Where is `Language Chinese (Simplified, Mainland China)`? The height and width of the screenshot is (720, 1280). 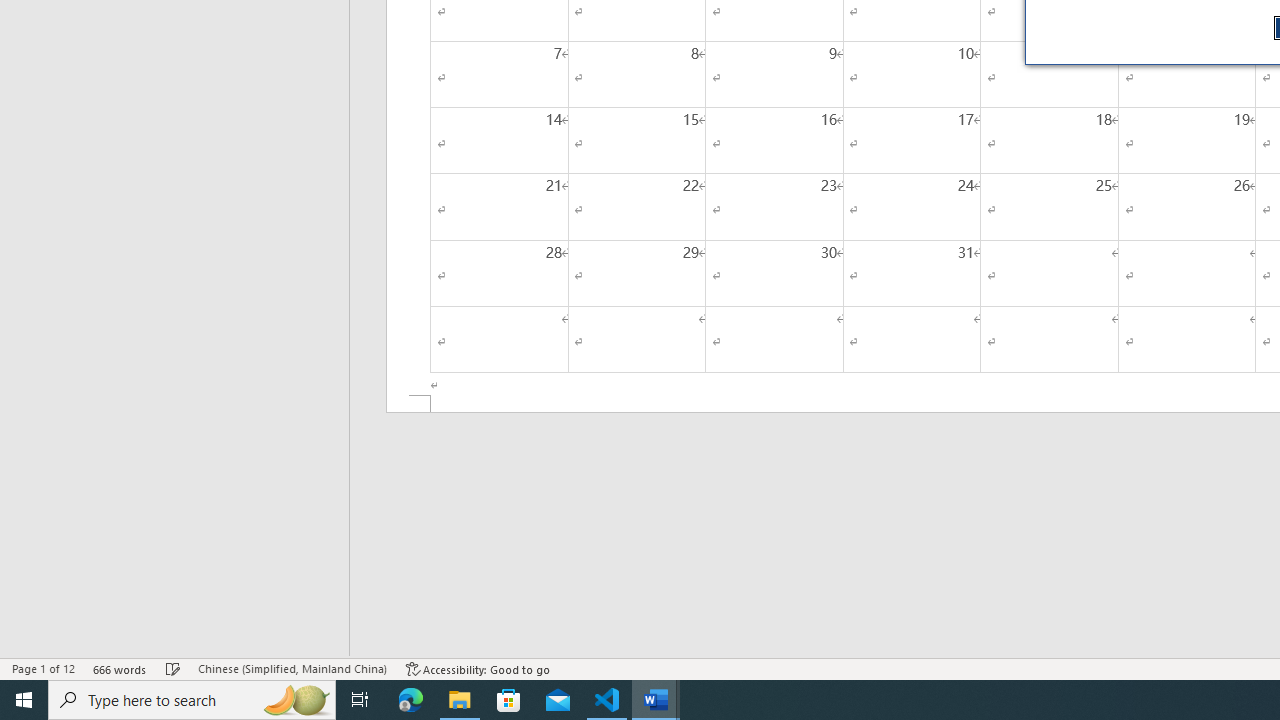
Language Chinese (Simplified, Mainland China) is located at coordinates (292, 668).